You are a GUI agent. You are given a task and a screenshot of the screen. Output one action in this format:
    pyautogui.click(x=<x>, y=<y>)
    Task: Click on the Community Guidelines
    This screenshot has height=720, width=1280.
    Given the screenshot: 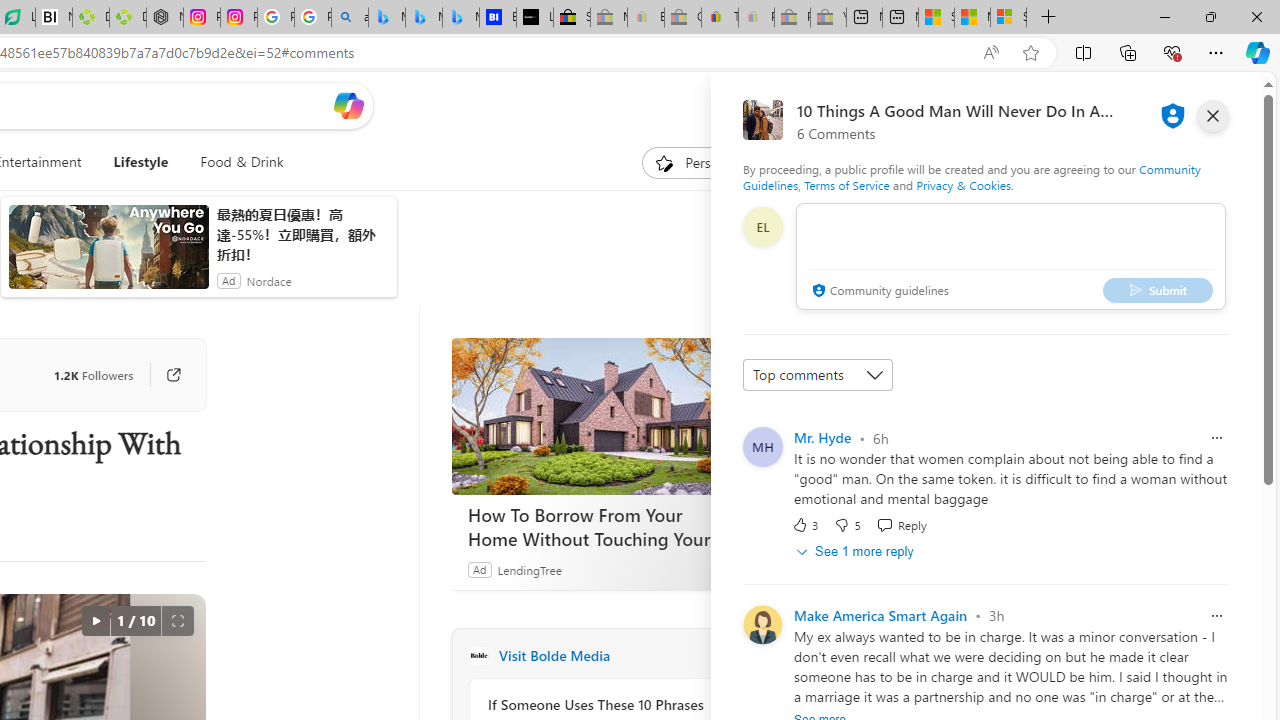 What is the action you would take?
    pyautogui.click(x=971, y=176)
    